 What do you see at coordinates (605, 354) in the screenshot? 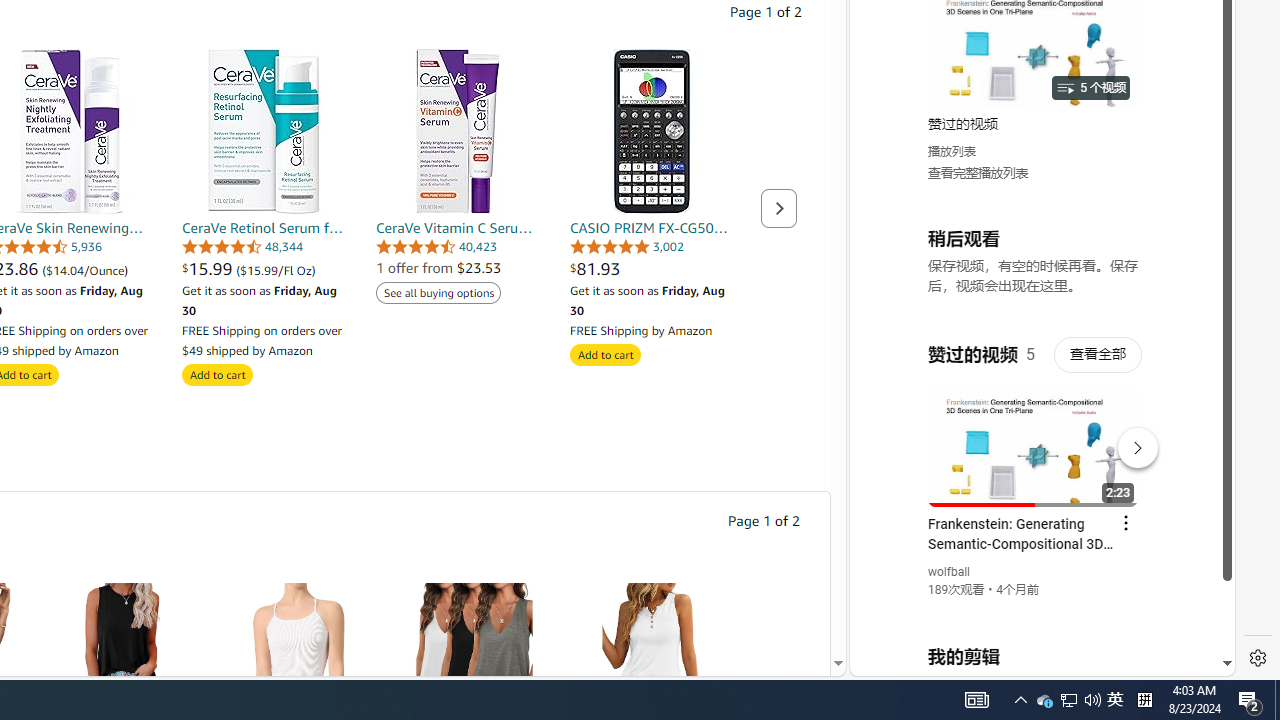
I see `Add to cart` at bounding box center [605, 354].